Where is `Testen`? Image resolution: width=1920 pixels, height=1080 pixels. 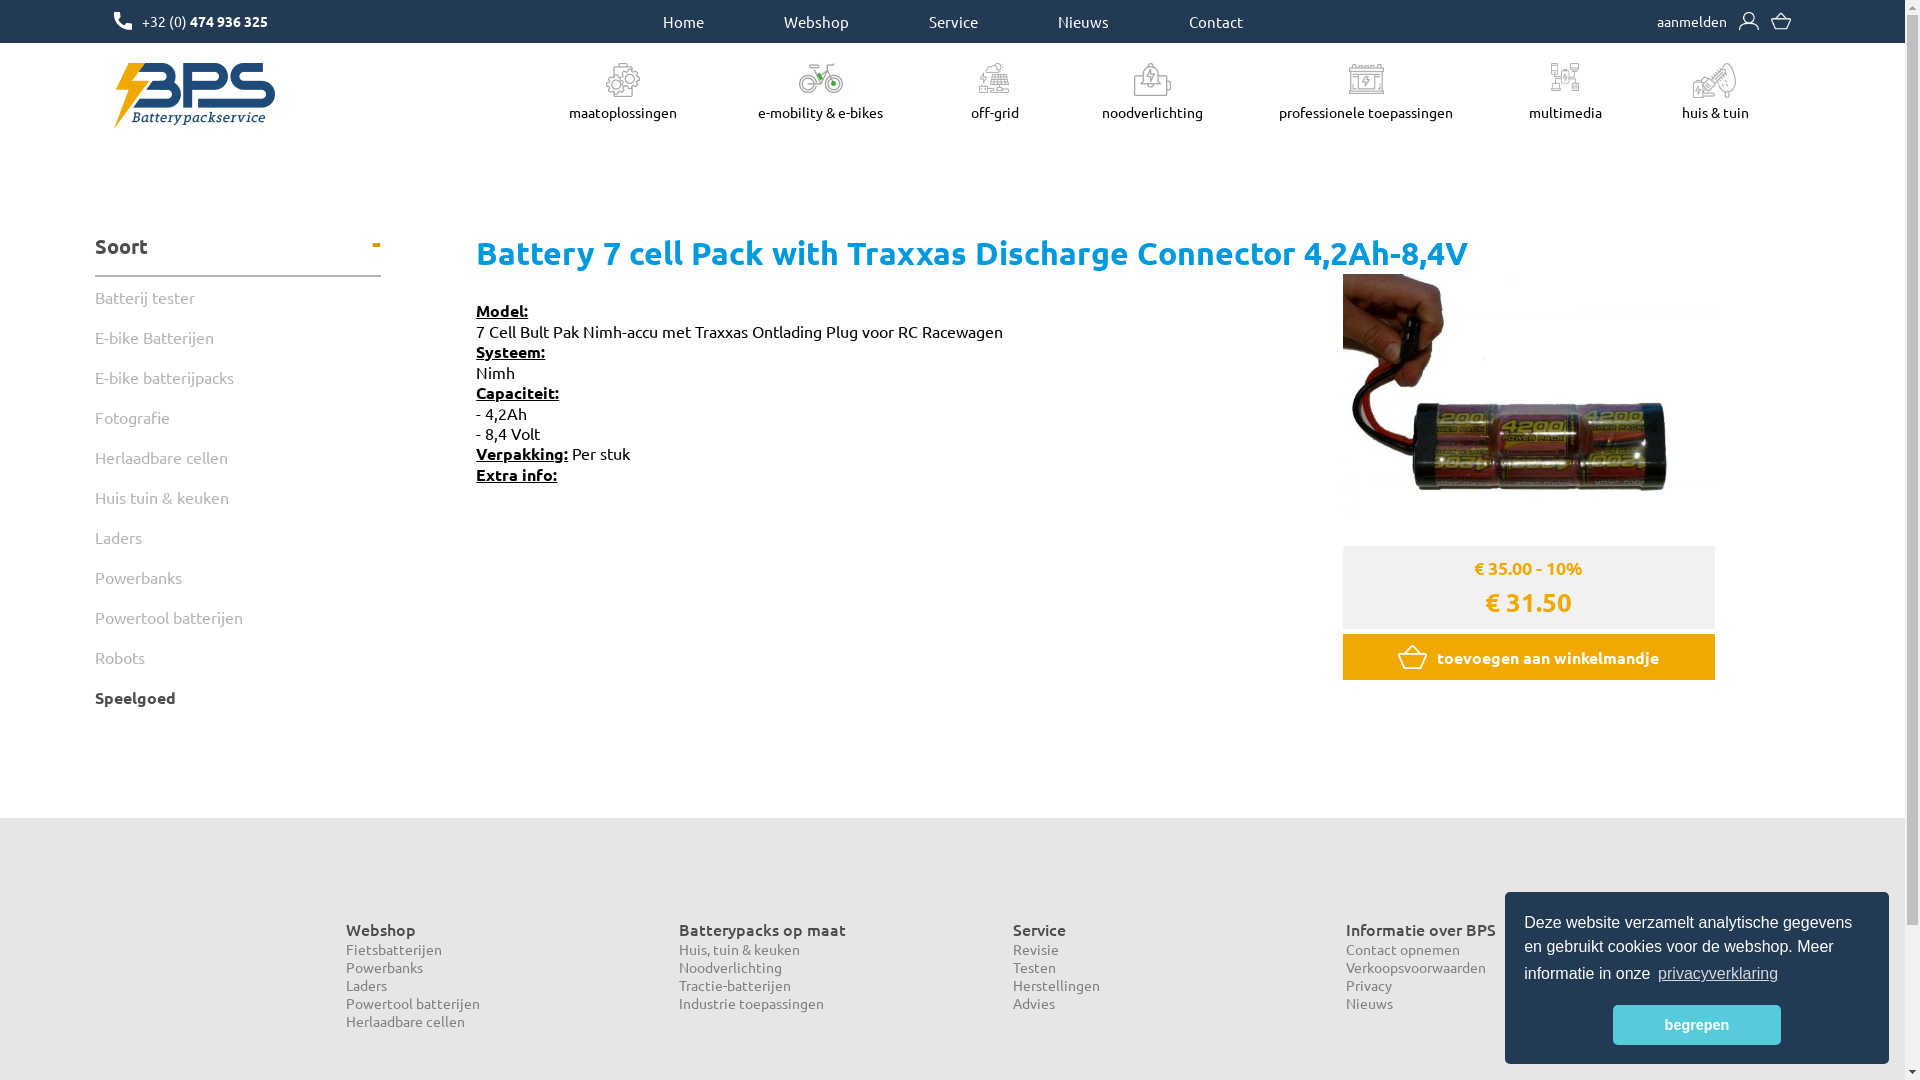
Testen is located at coordinates (1034, 967).